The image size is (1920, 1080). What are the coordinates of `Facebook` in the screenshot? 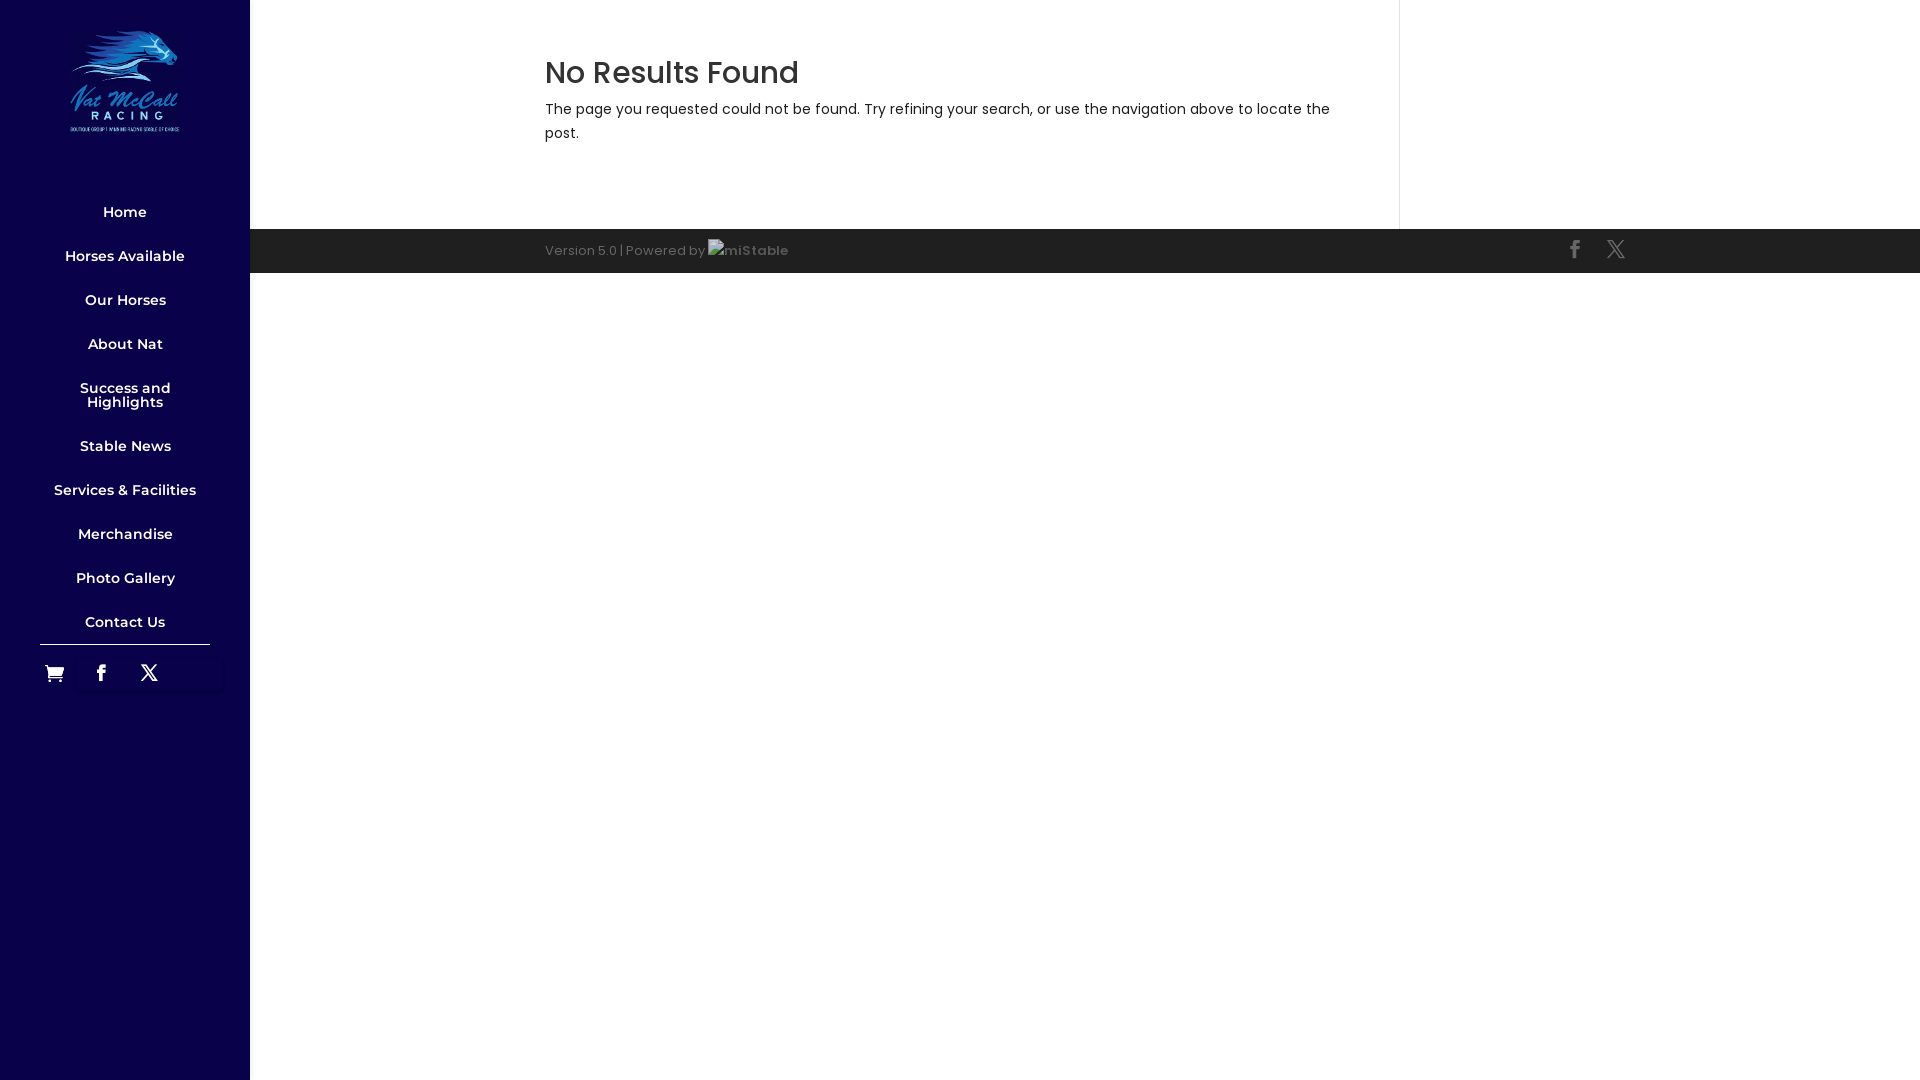 It's located at (101, 674).